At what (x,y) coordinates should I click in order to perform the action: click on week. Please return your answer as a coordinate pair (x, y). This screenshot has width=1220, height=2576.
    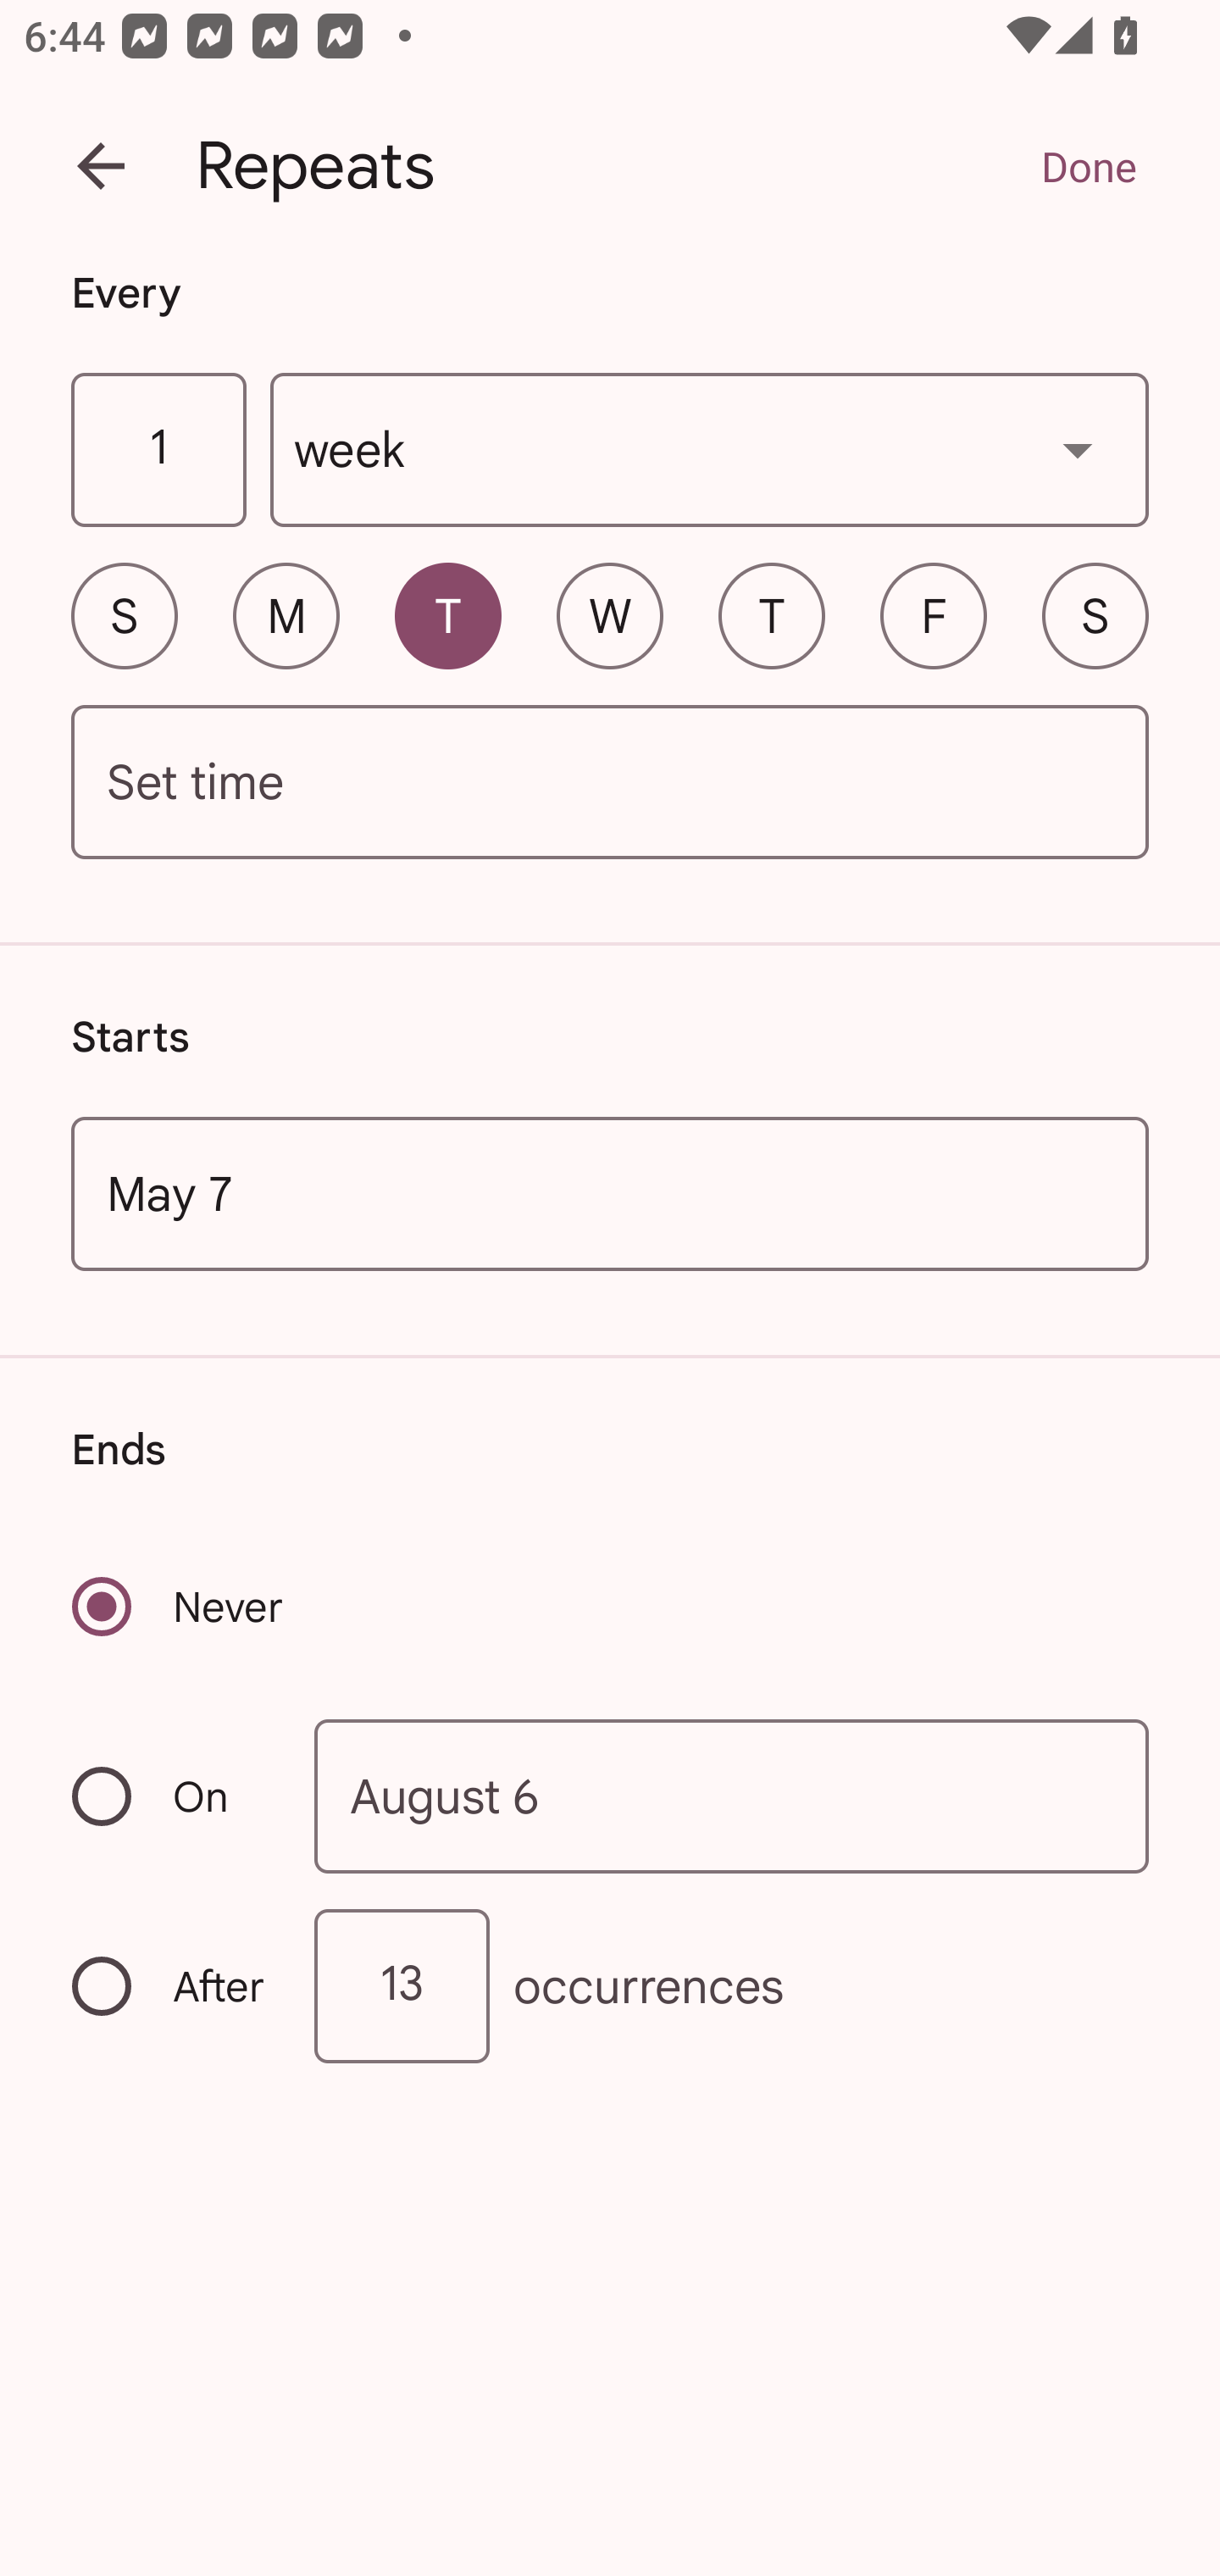
    Looking at the image, I should click on (710, 451).